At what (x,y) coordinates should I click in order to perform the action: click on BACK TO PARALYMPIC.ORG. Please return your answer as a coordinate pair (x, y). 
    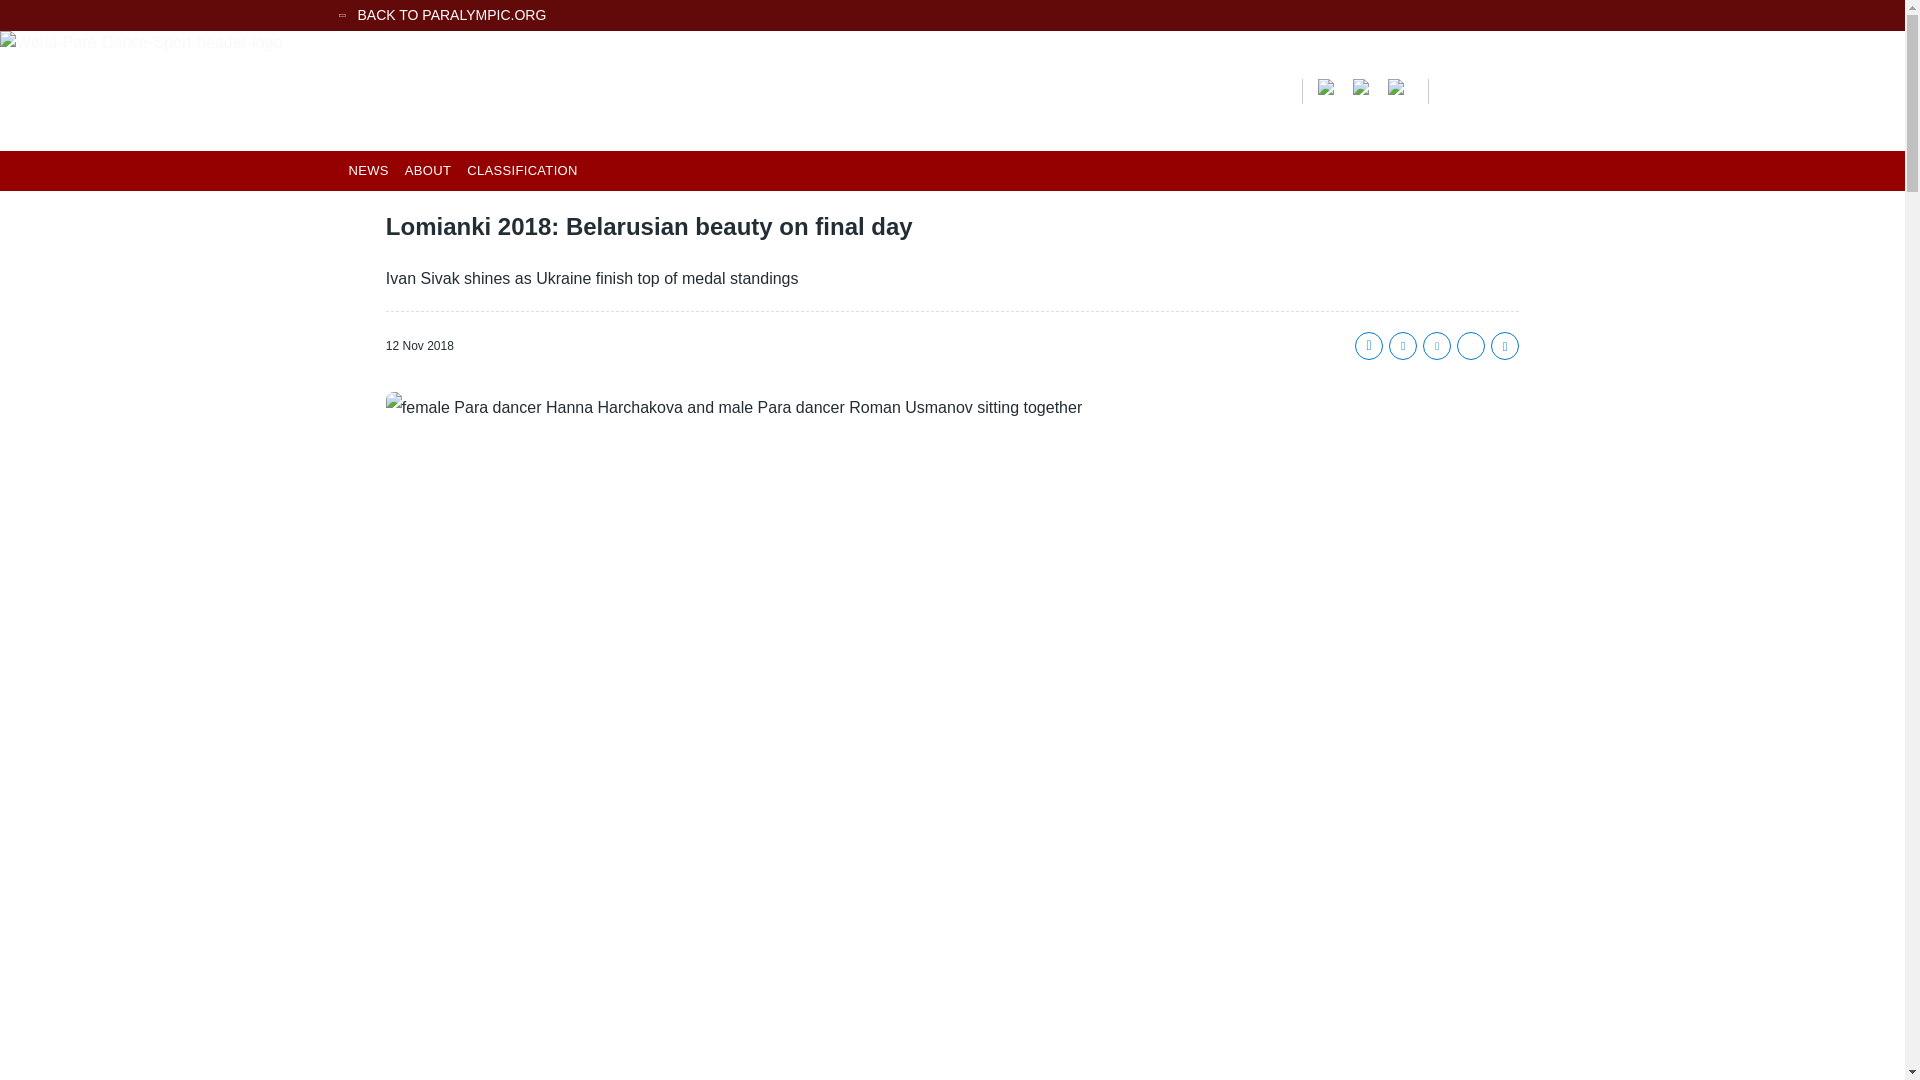
    Looking at the image, I should click on (952, 15).